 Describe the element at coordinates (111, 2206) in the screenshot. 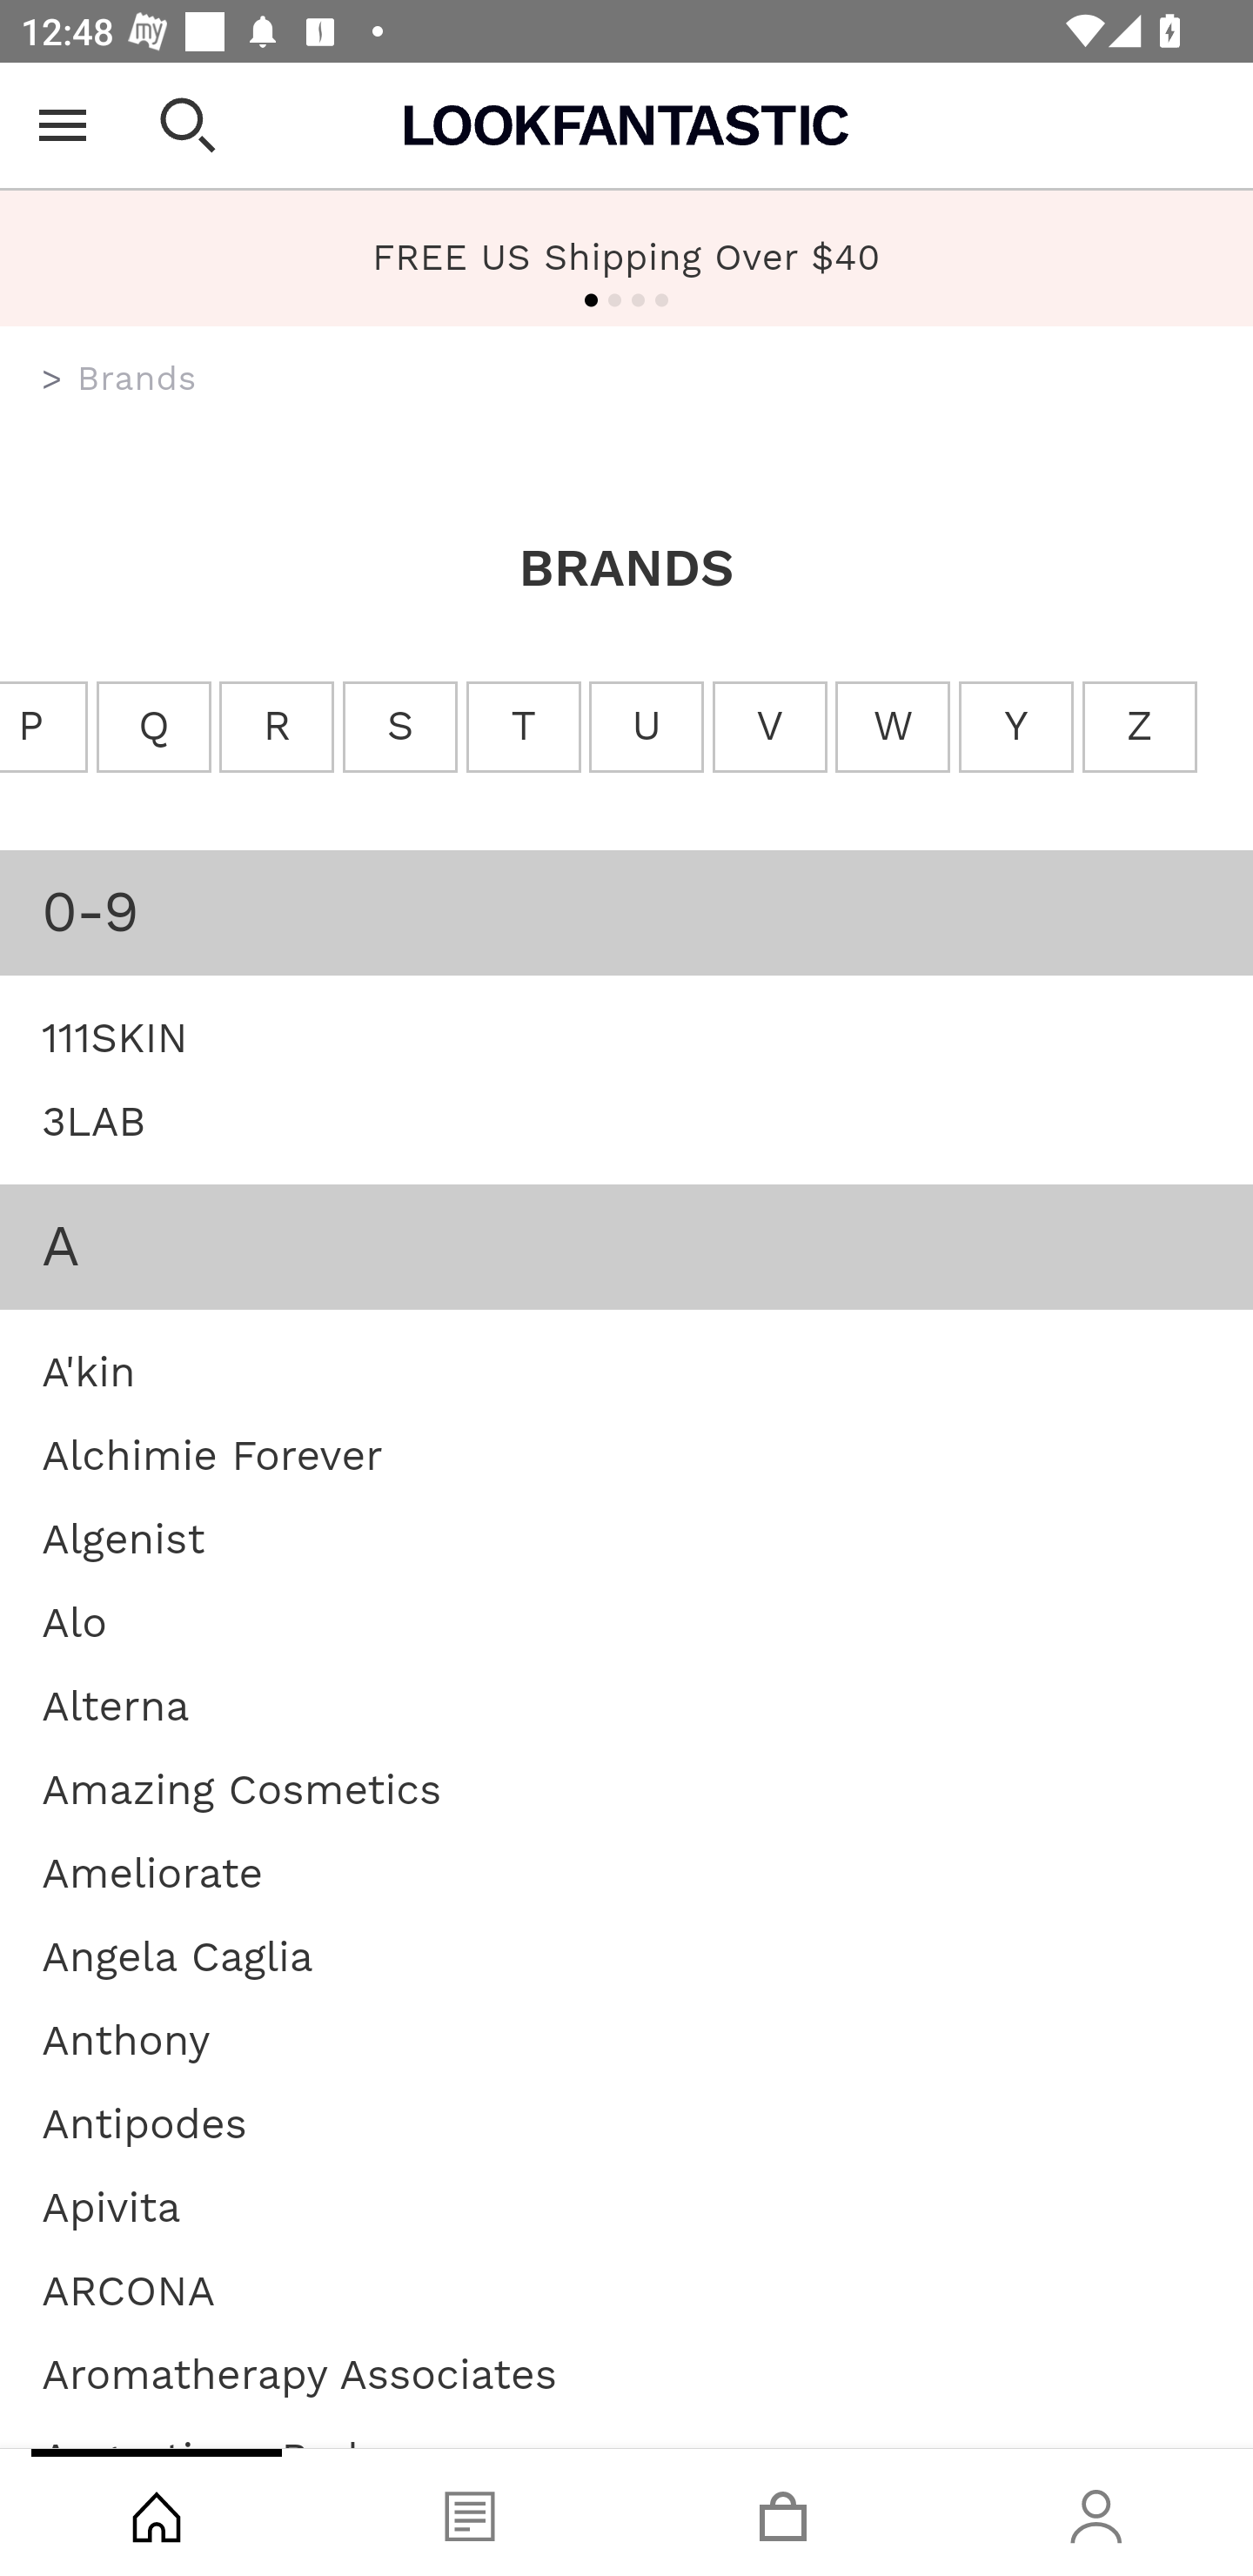

I see `Apivita` at that location.